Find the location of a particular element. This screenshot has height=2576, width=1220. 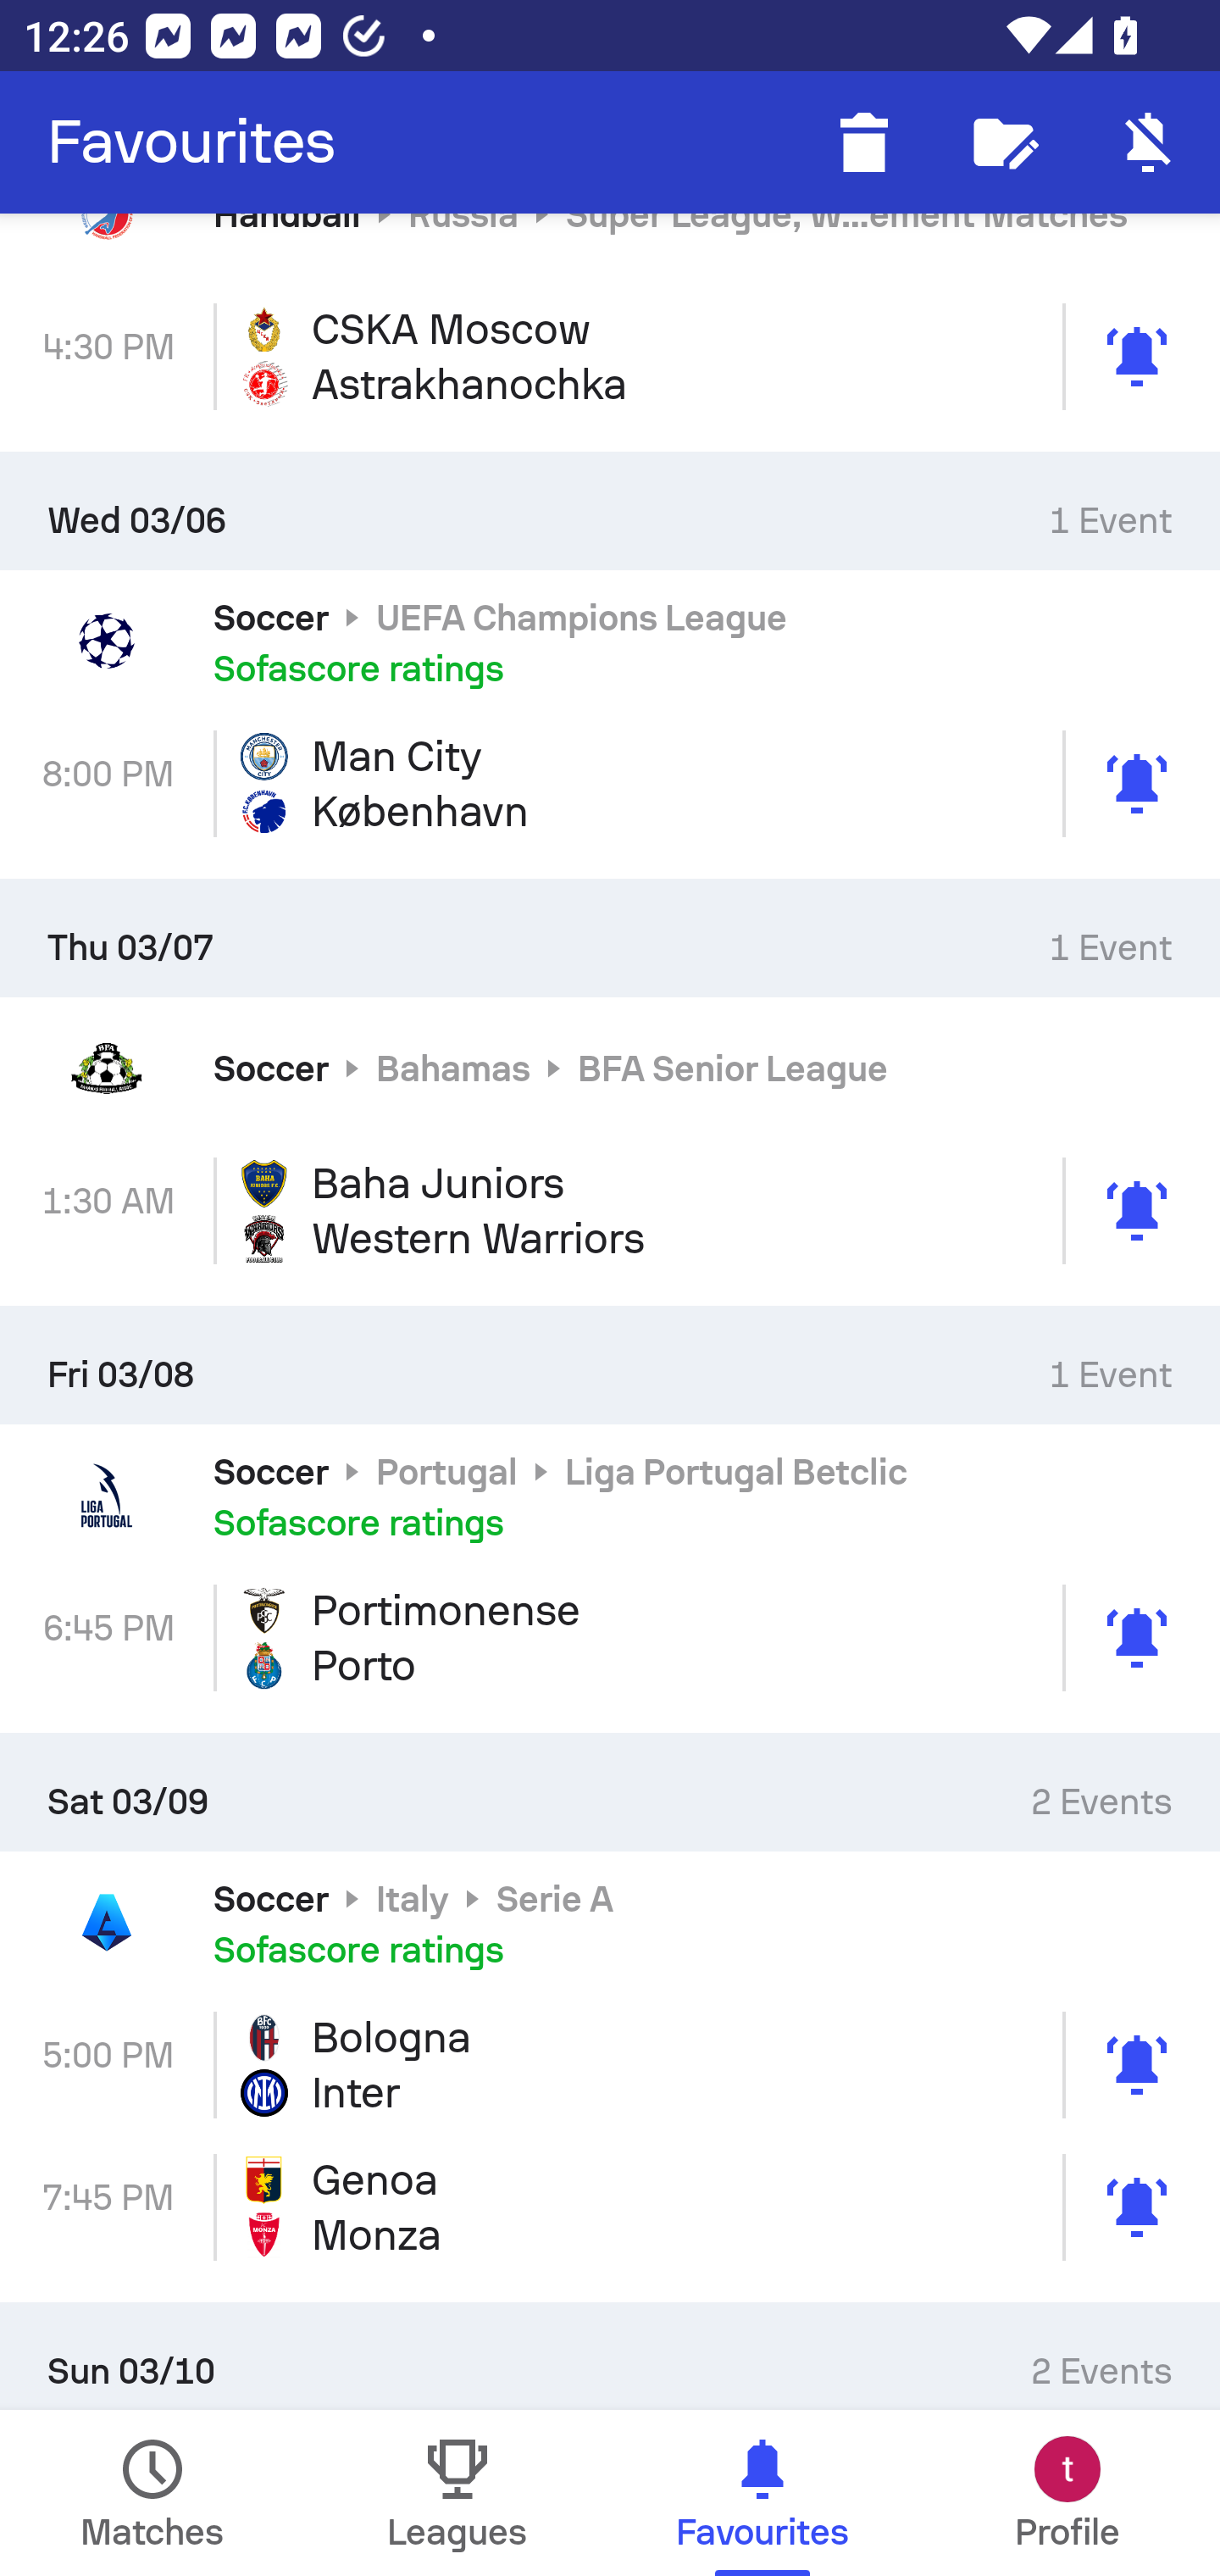

Sat 03/09 2 Events is located at coordinates (610, 1792).